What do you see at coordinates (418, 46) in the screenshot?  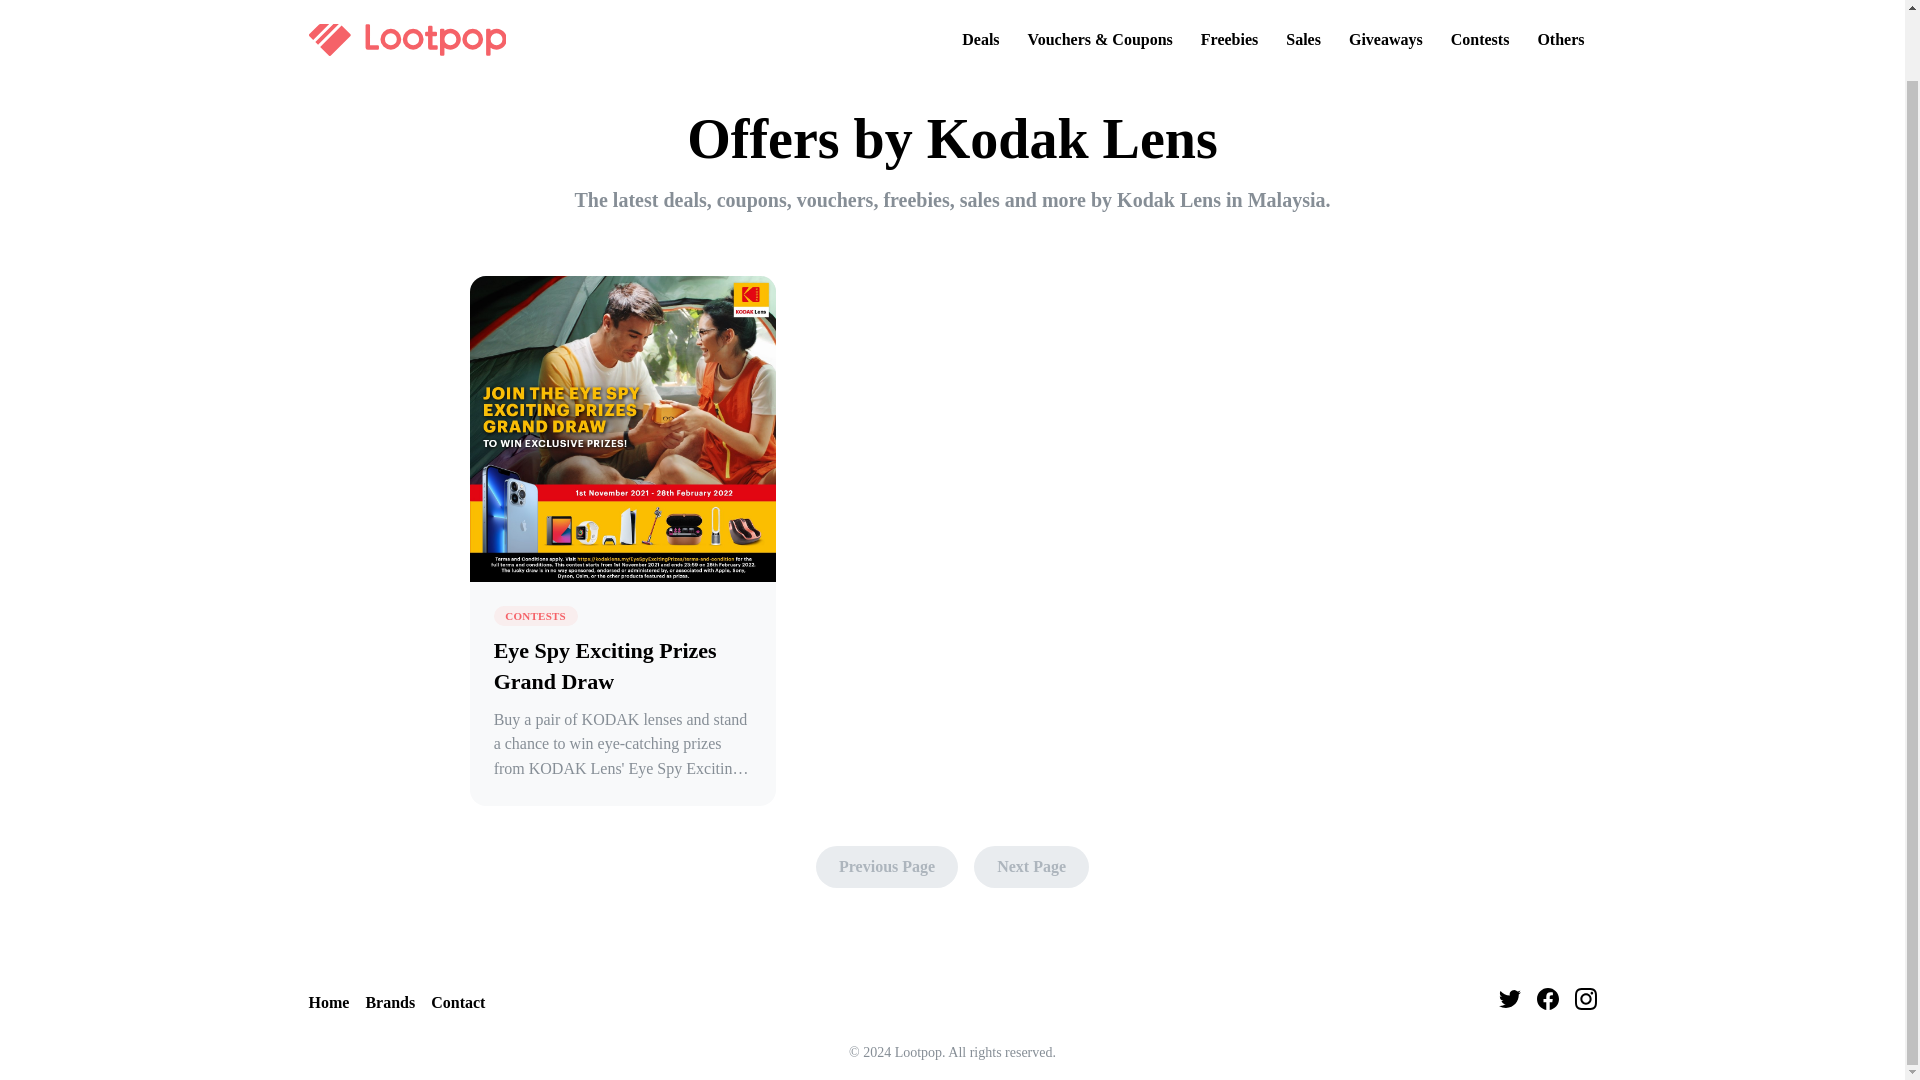 I see `Home` at bounding box center [418, 46].